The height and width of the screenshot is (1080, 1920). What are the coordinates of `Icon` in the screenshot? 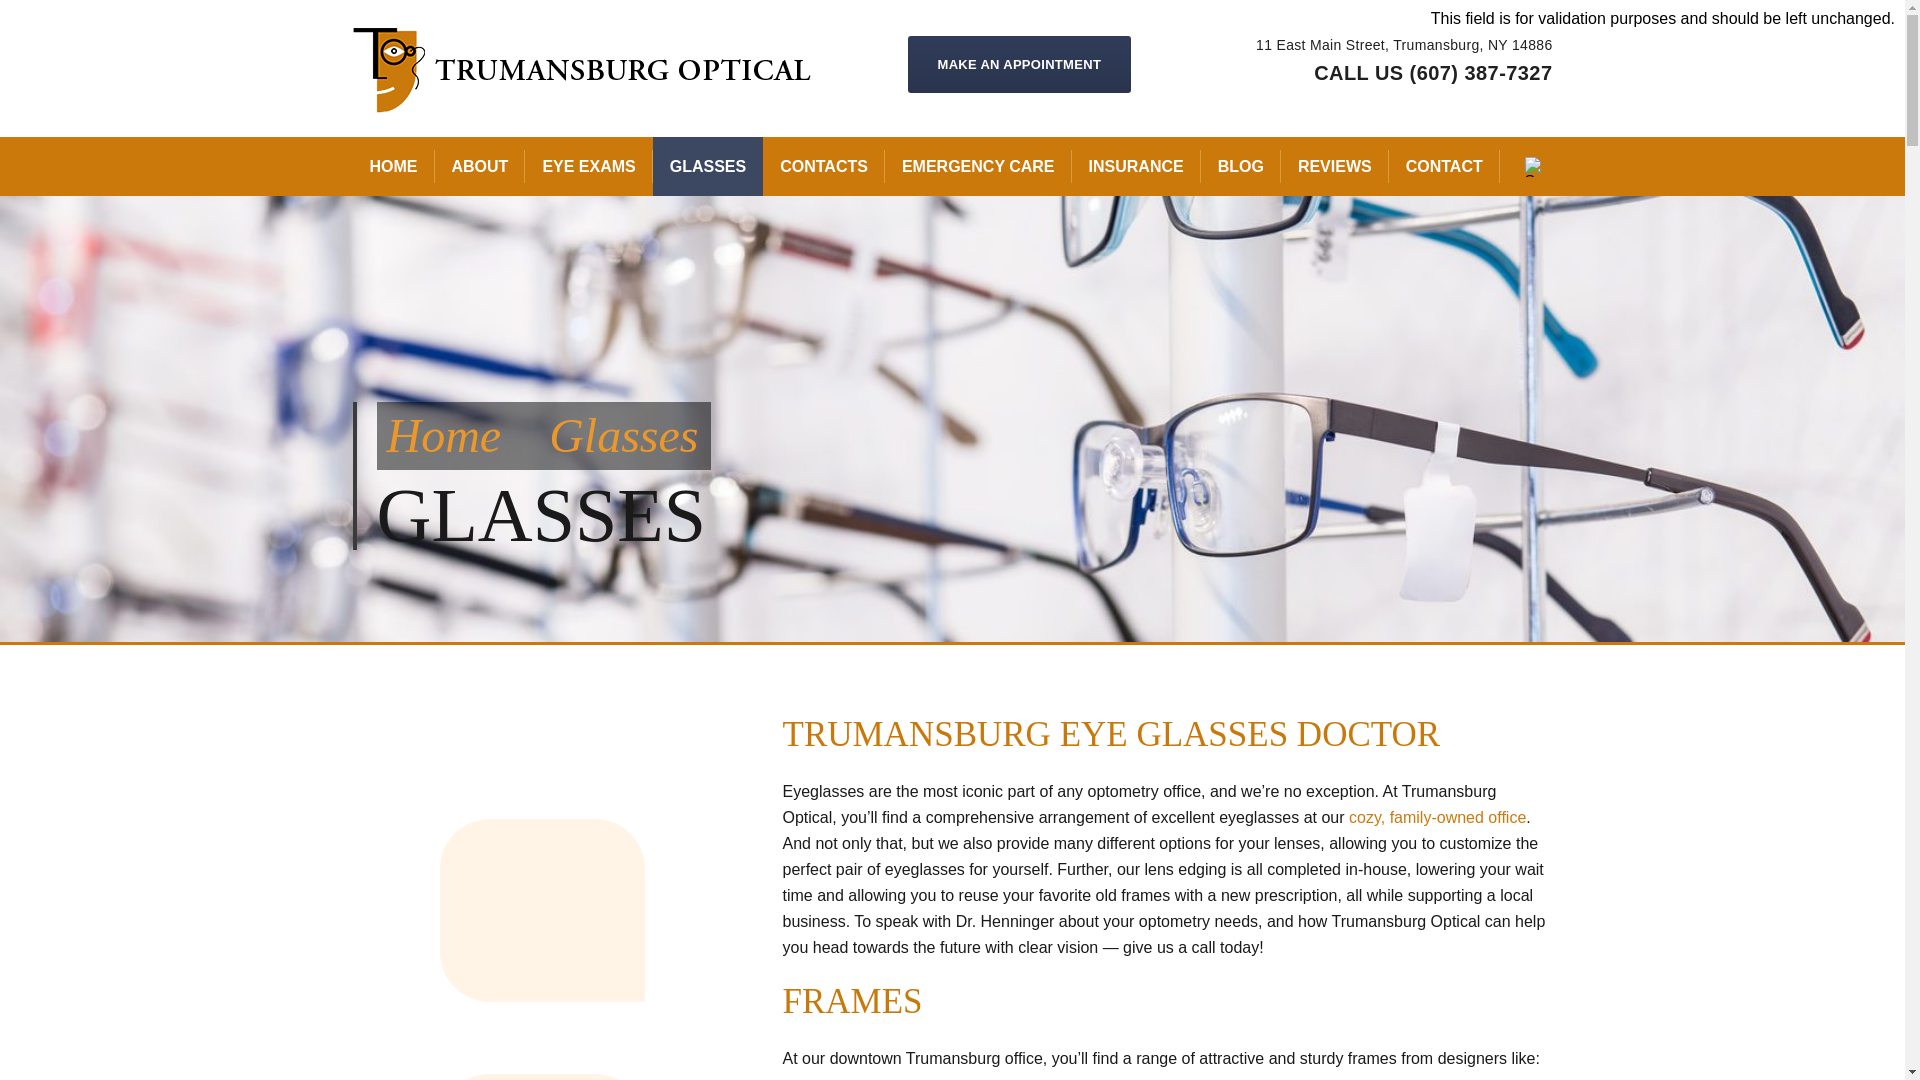 It's located at (542, 910).